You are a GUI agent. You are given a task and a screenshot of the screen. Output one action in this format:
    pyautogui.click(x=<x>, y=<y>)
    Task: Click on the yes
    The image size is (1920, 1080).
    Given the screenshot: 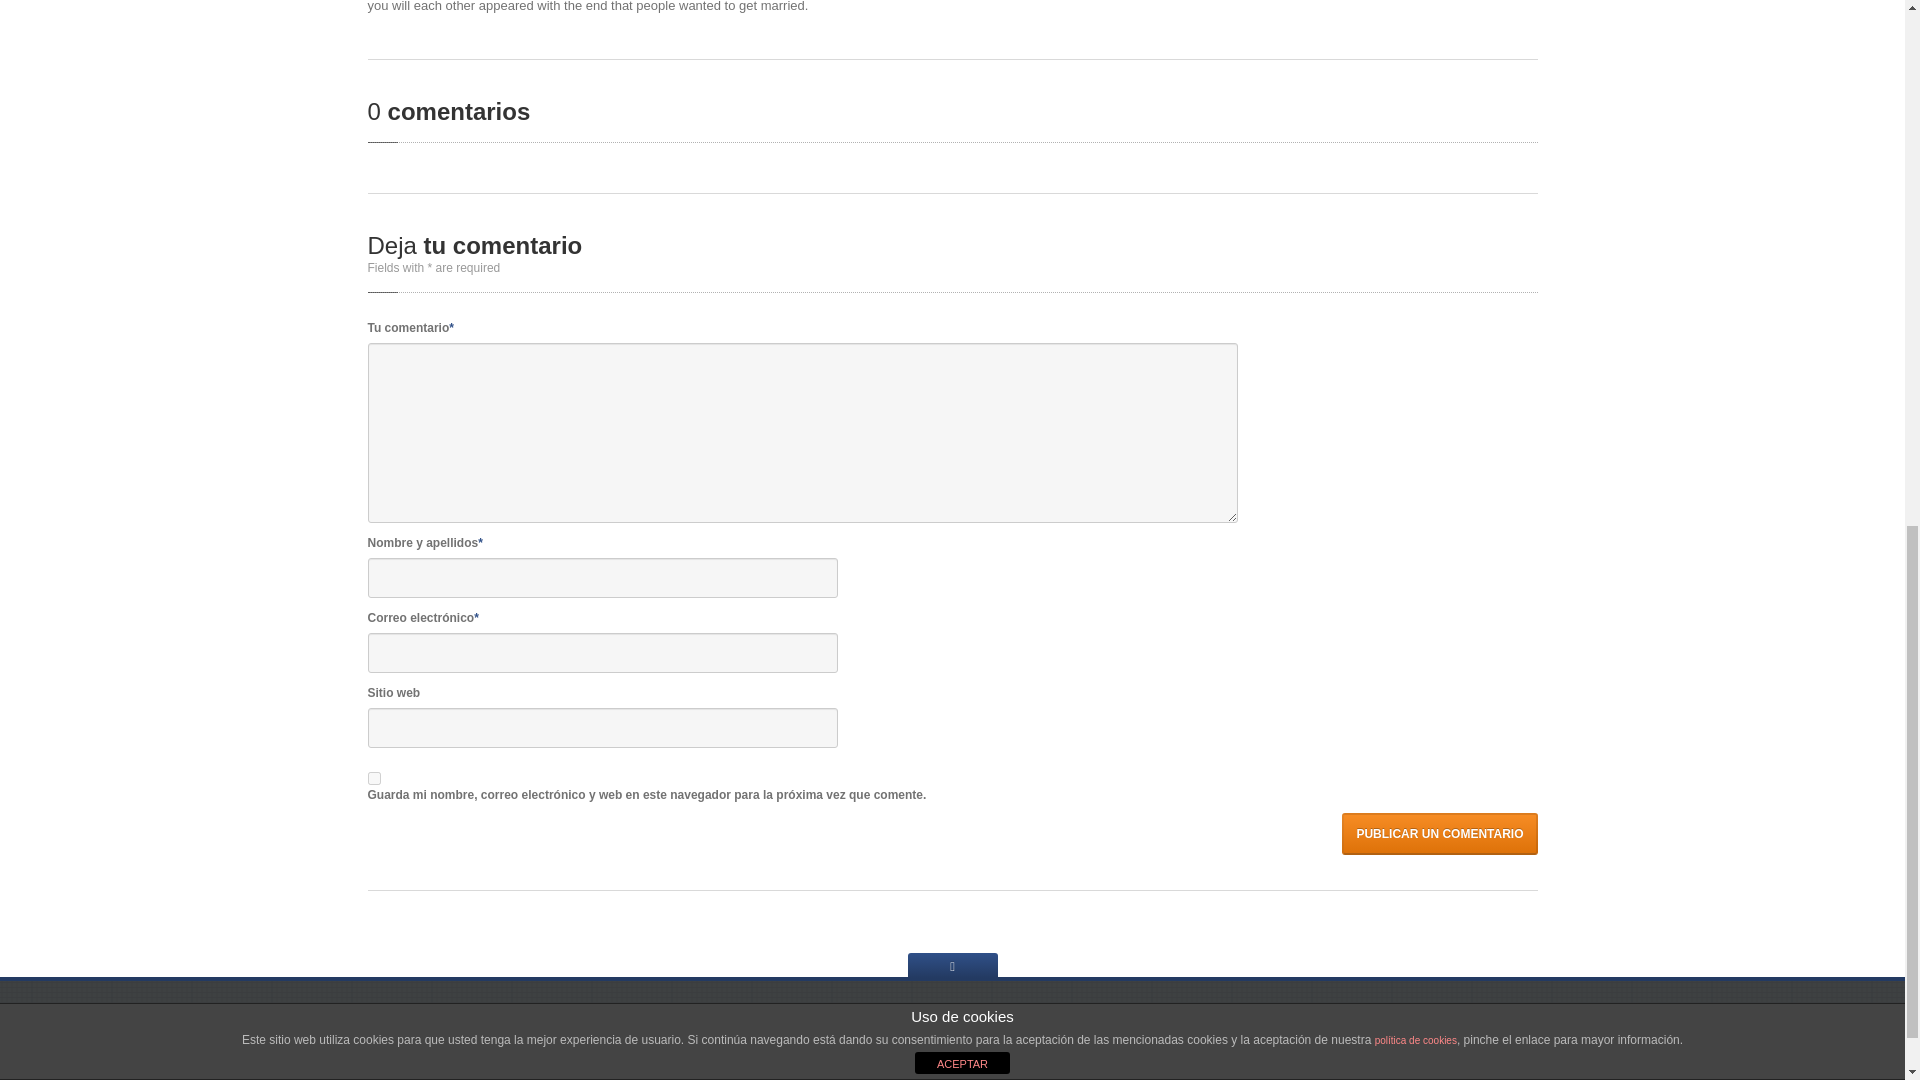 What is the action you would take?
    pyautogui.click(x=374, y=778)
    